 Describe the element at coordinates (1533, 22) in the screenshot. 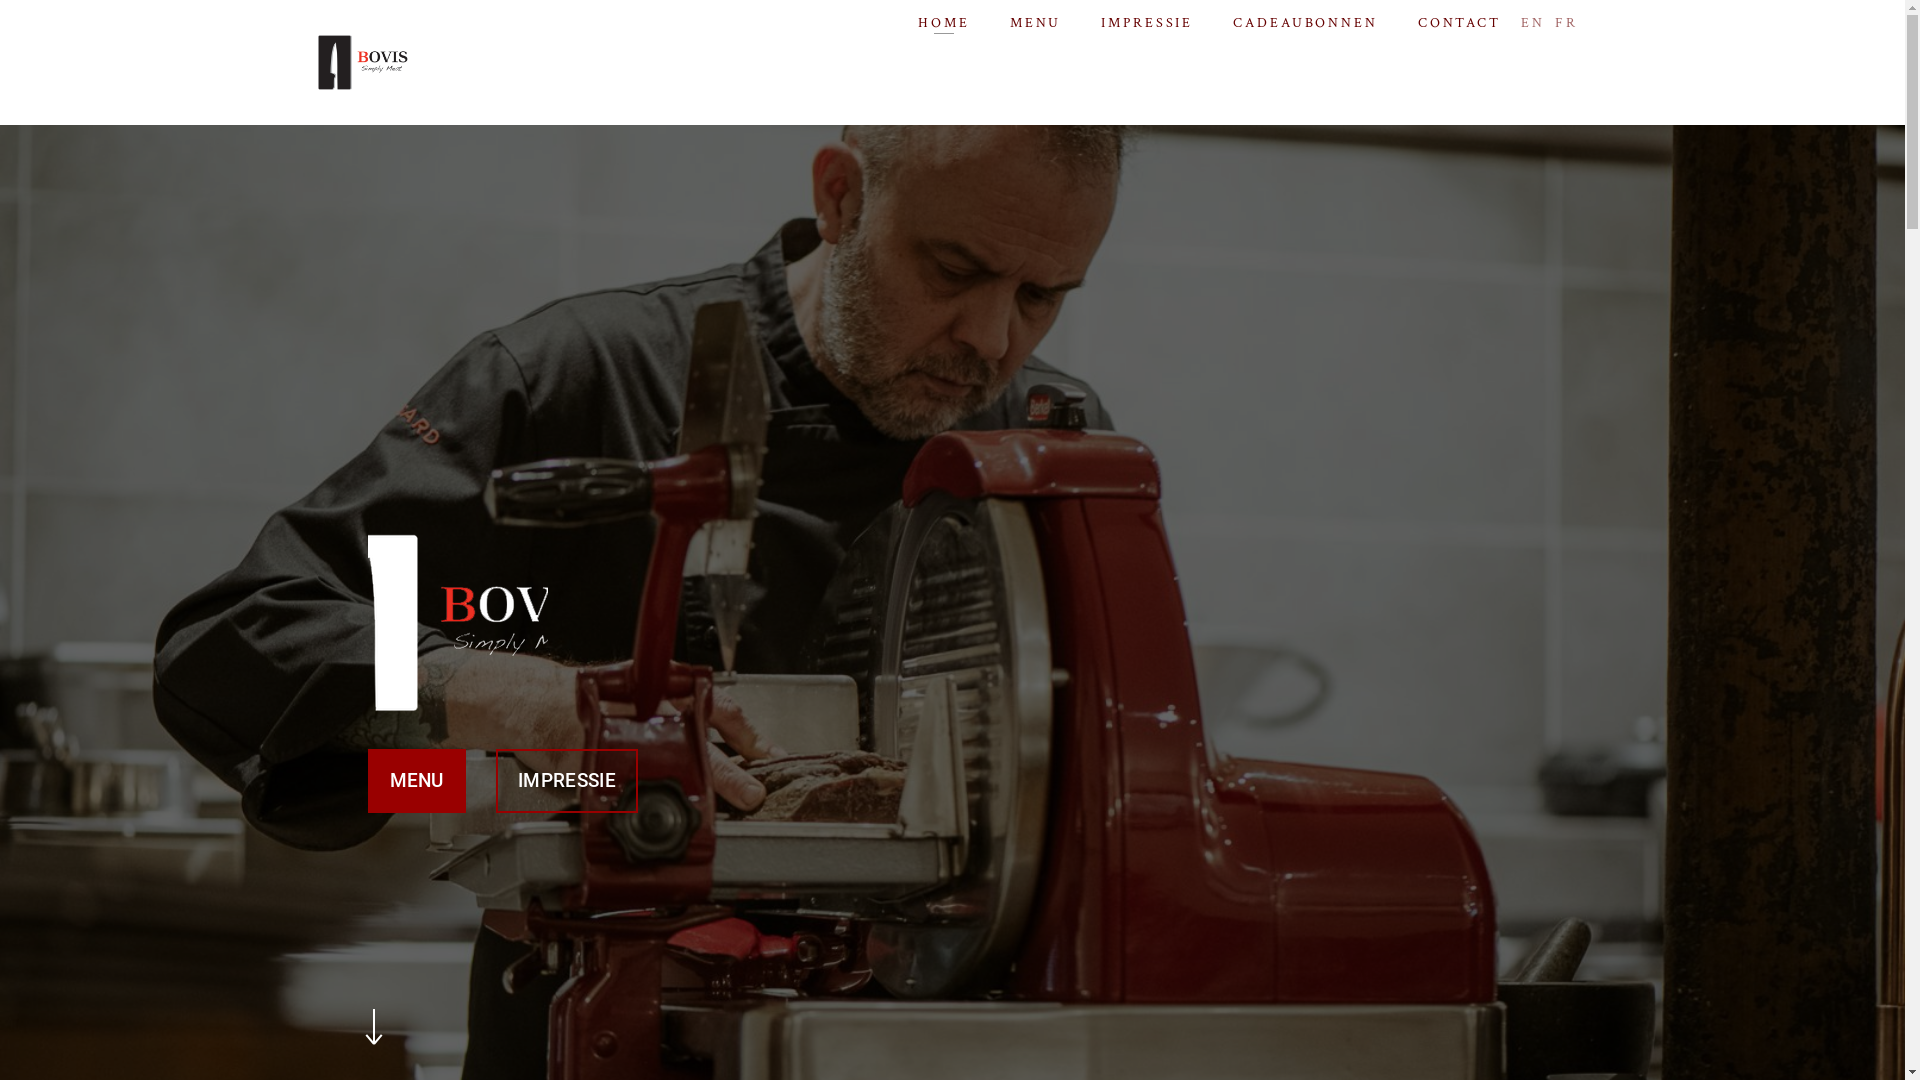

I see `EN` at that location.